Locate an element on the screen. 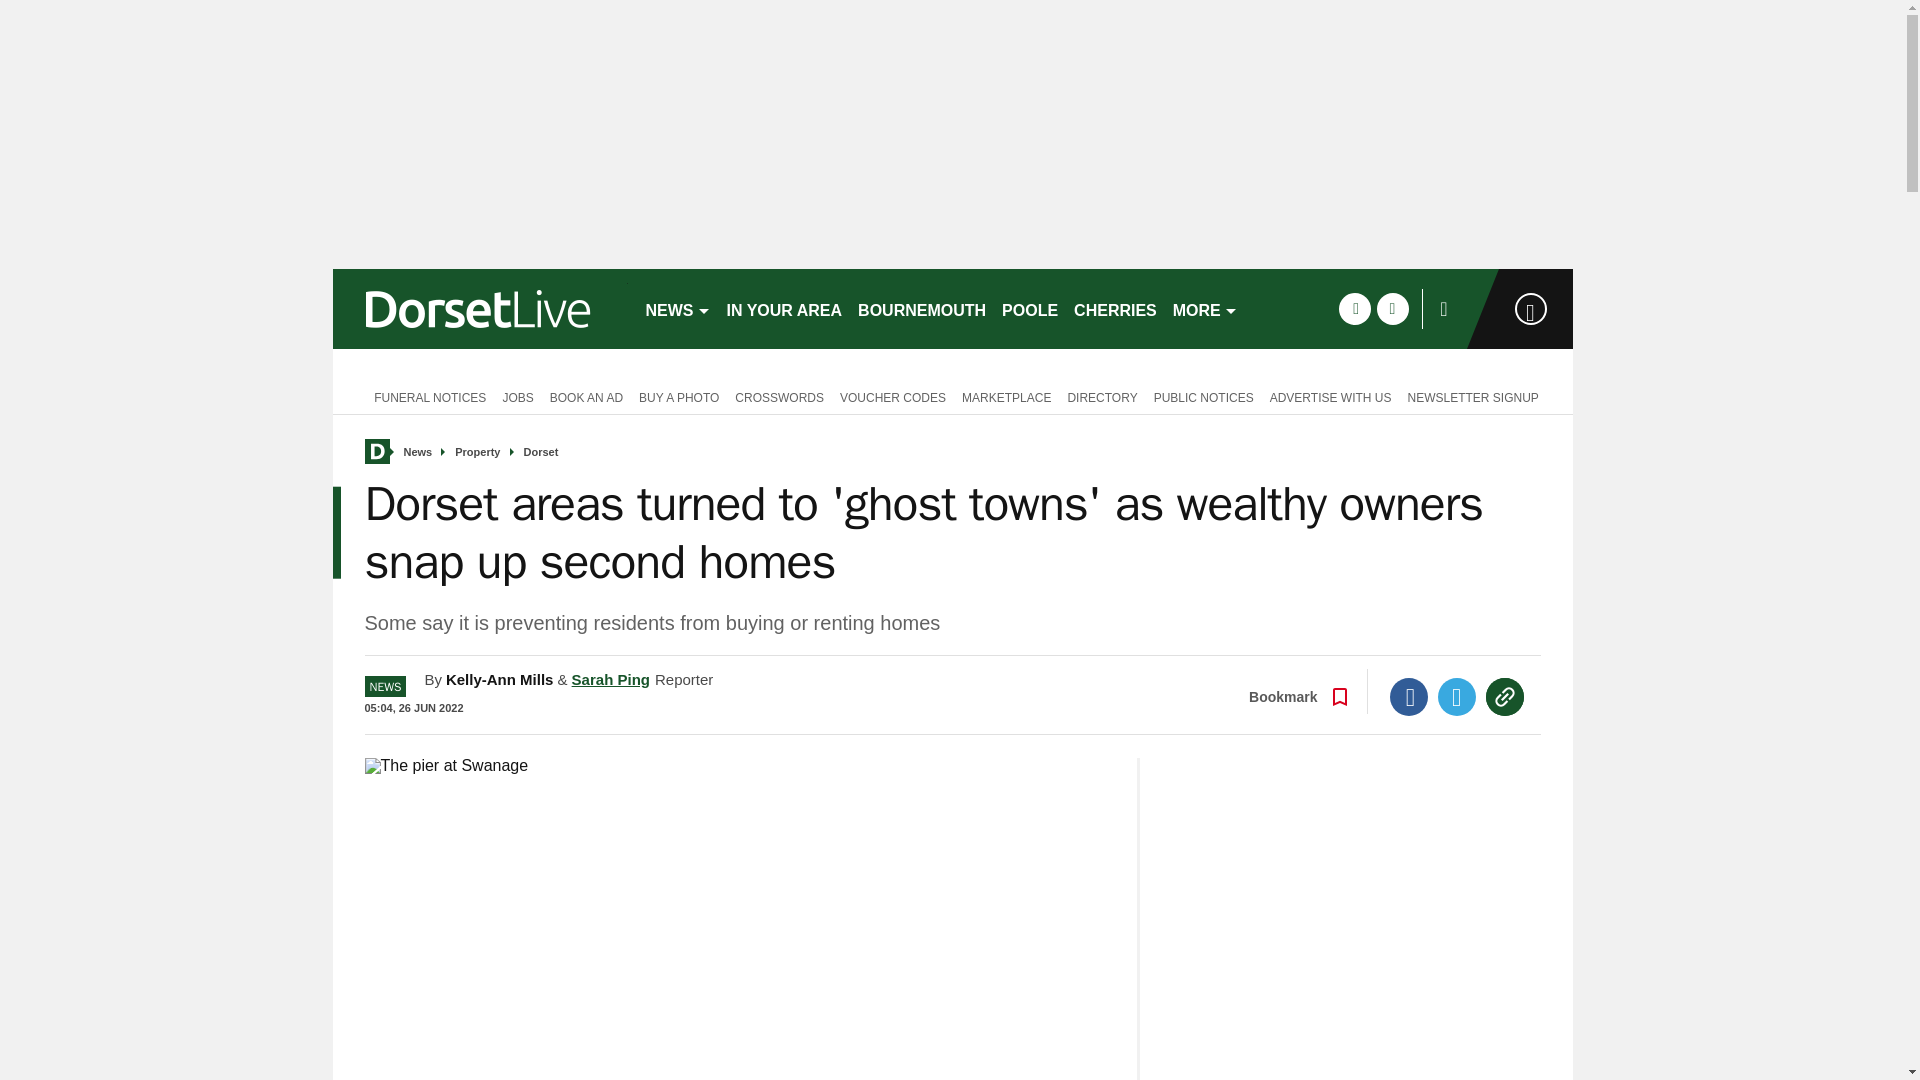 Image resolution: width=1920 pixels, height=1080 pixels. CHERRIES is located at coordinates (1115, 308).